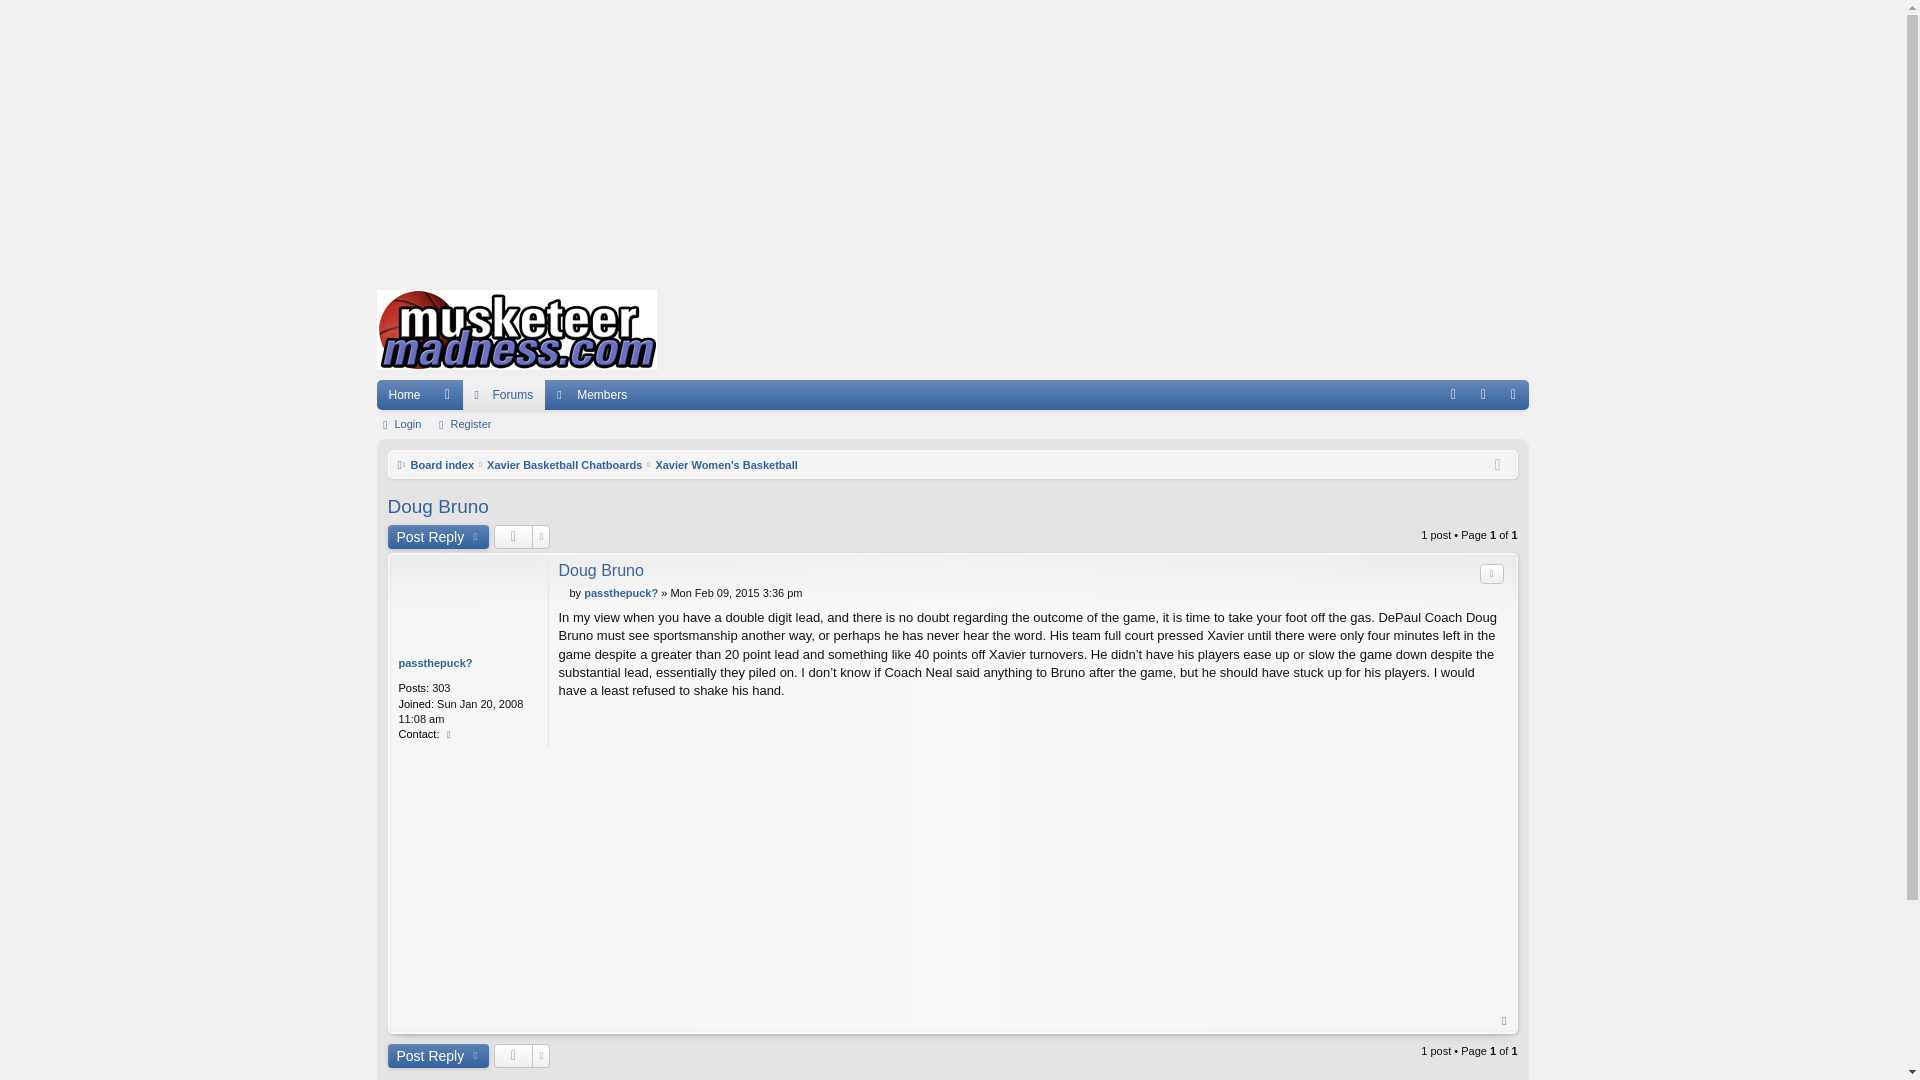 The width and height of the screenshot is (1920, 1080). What do you see at coordinates (438, 1056) in the screenshot?
I see `Post Reply` at bounding box center [438, 1056].